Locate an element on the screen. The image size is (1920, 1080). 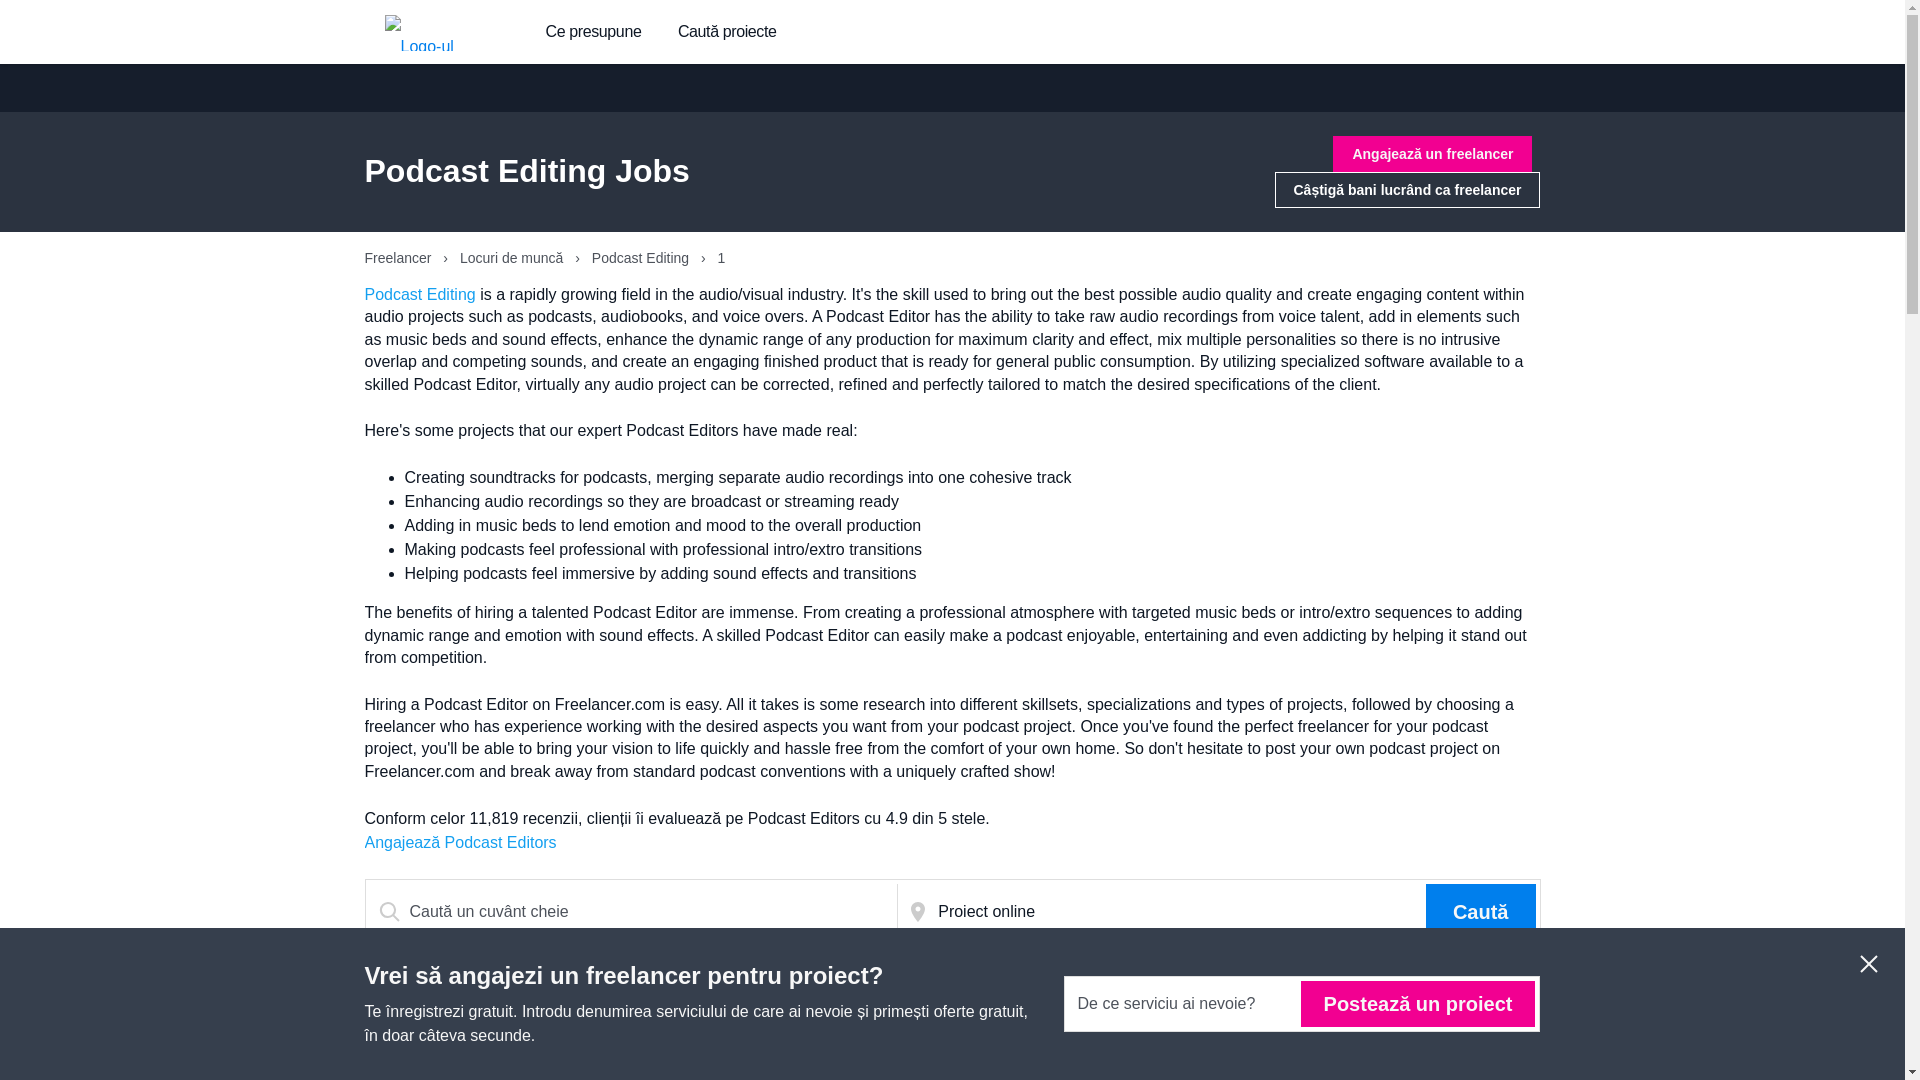
Freelancer is located at coordinates (400, 257).